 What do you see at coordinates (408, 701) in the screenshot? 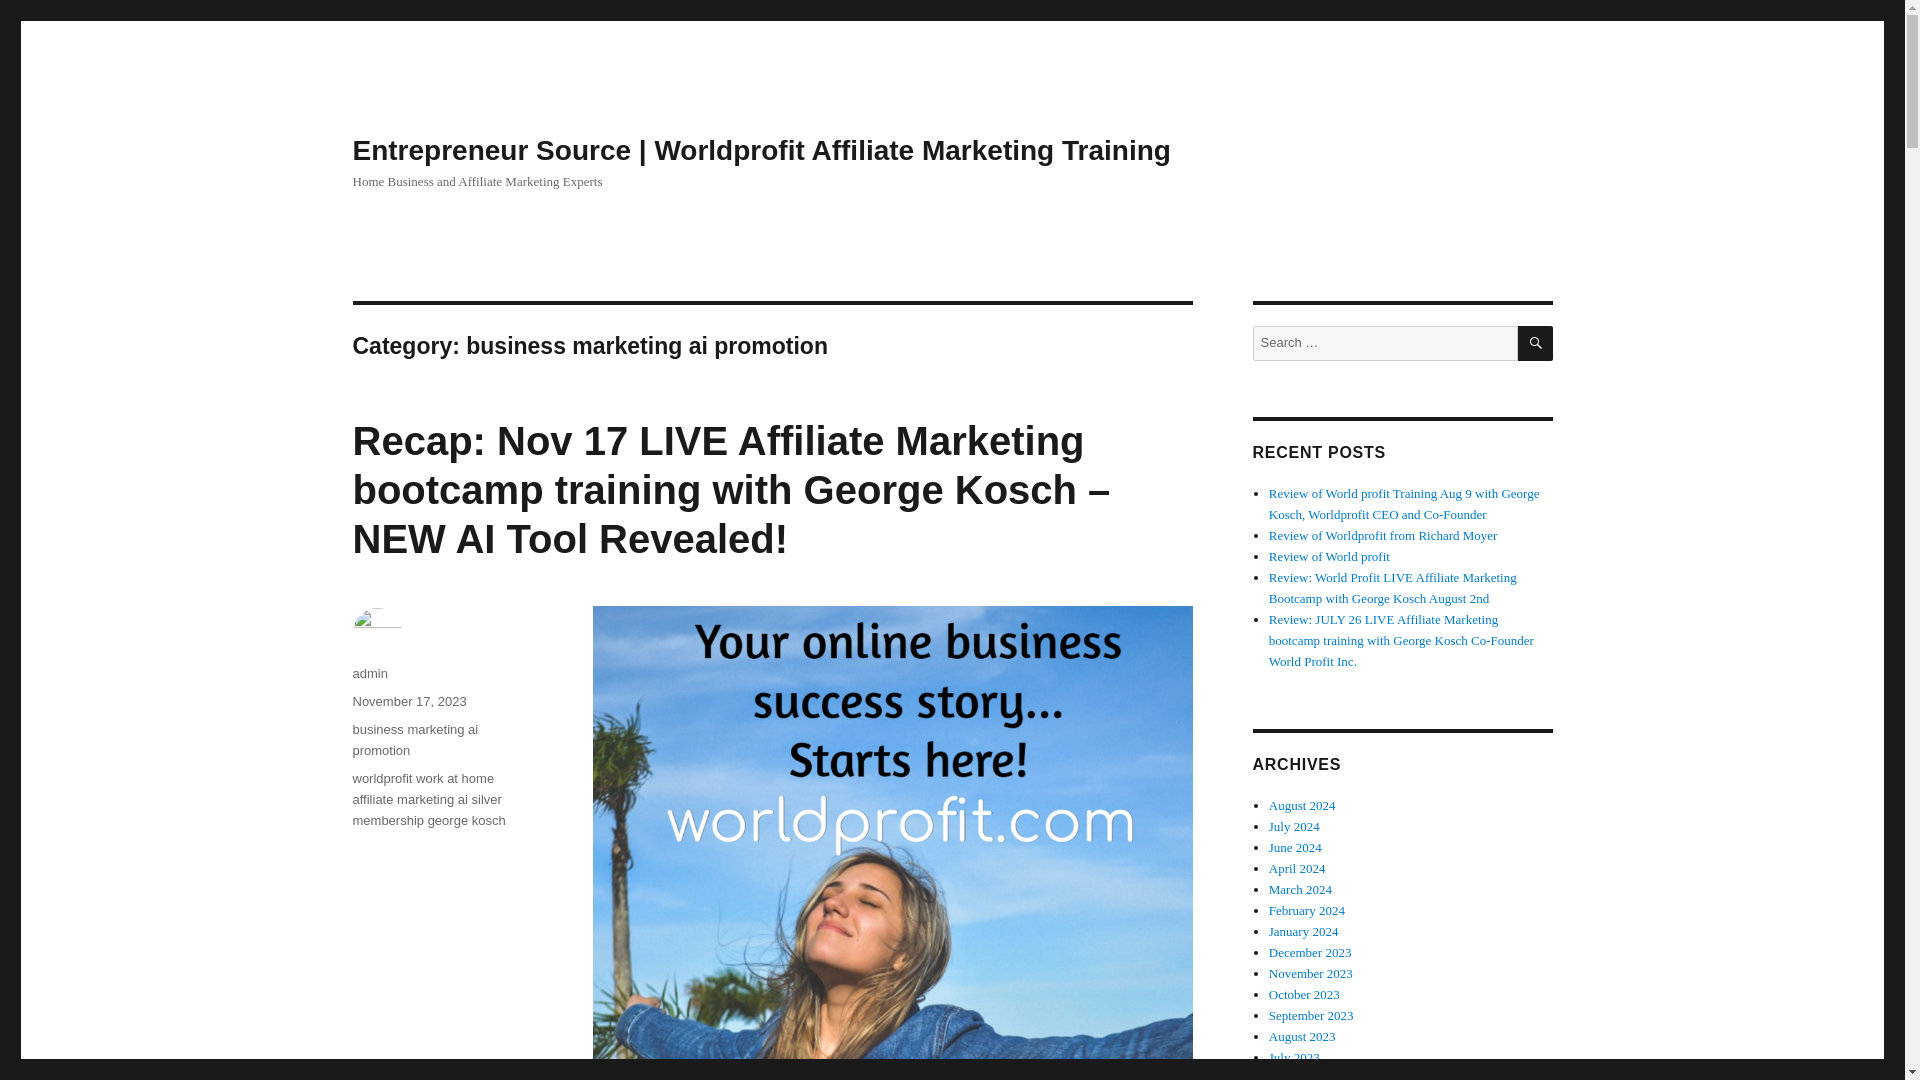
I see `November 17, 2023` at bounding box center [408, 701].